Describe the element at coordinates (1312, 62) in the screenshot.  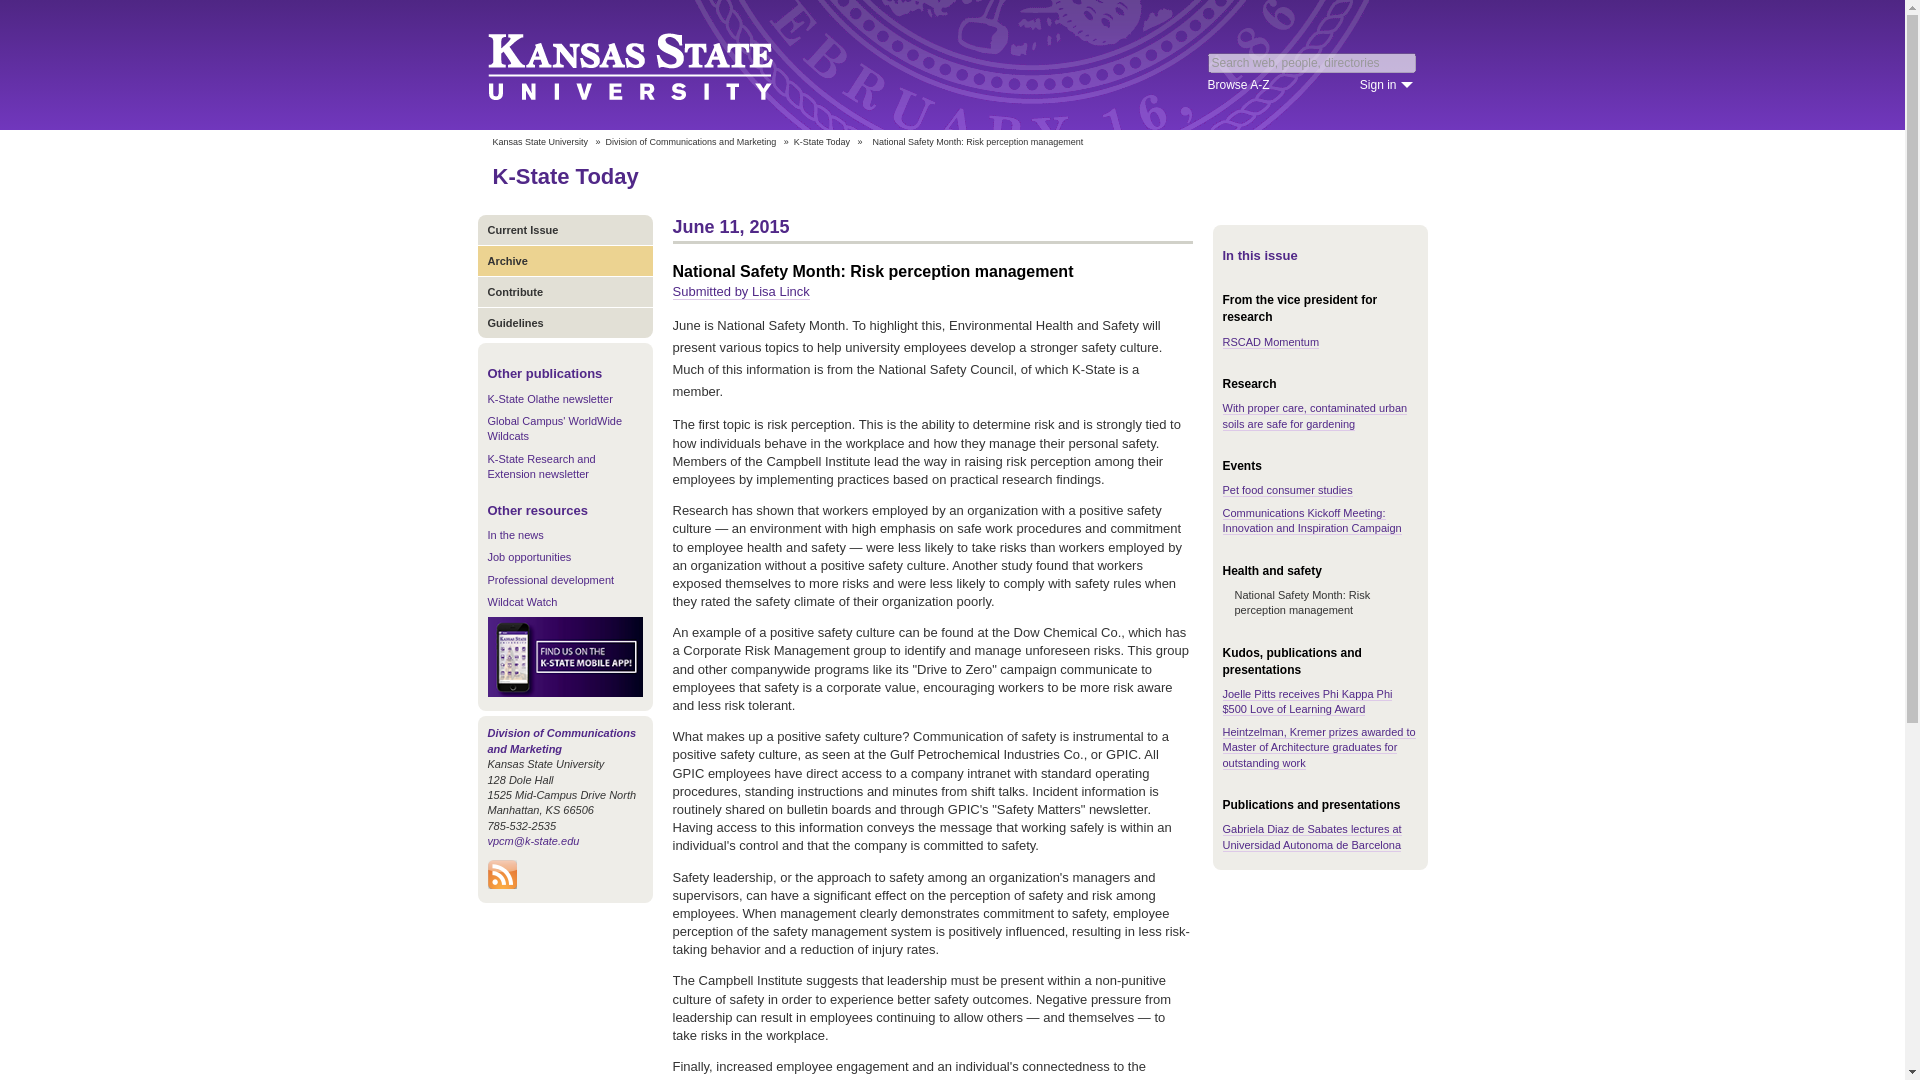
I see `Search web, people, directories` at that location.